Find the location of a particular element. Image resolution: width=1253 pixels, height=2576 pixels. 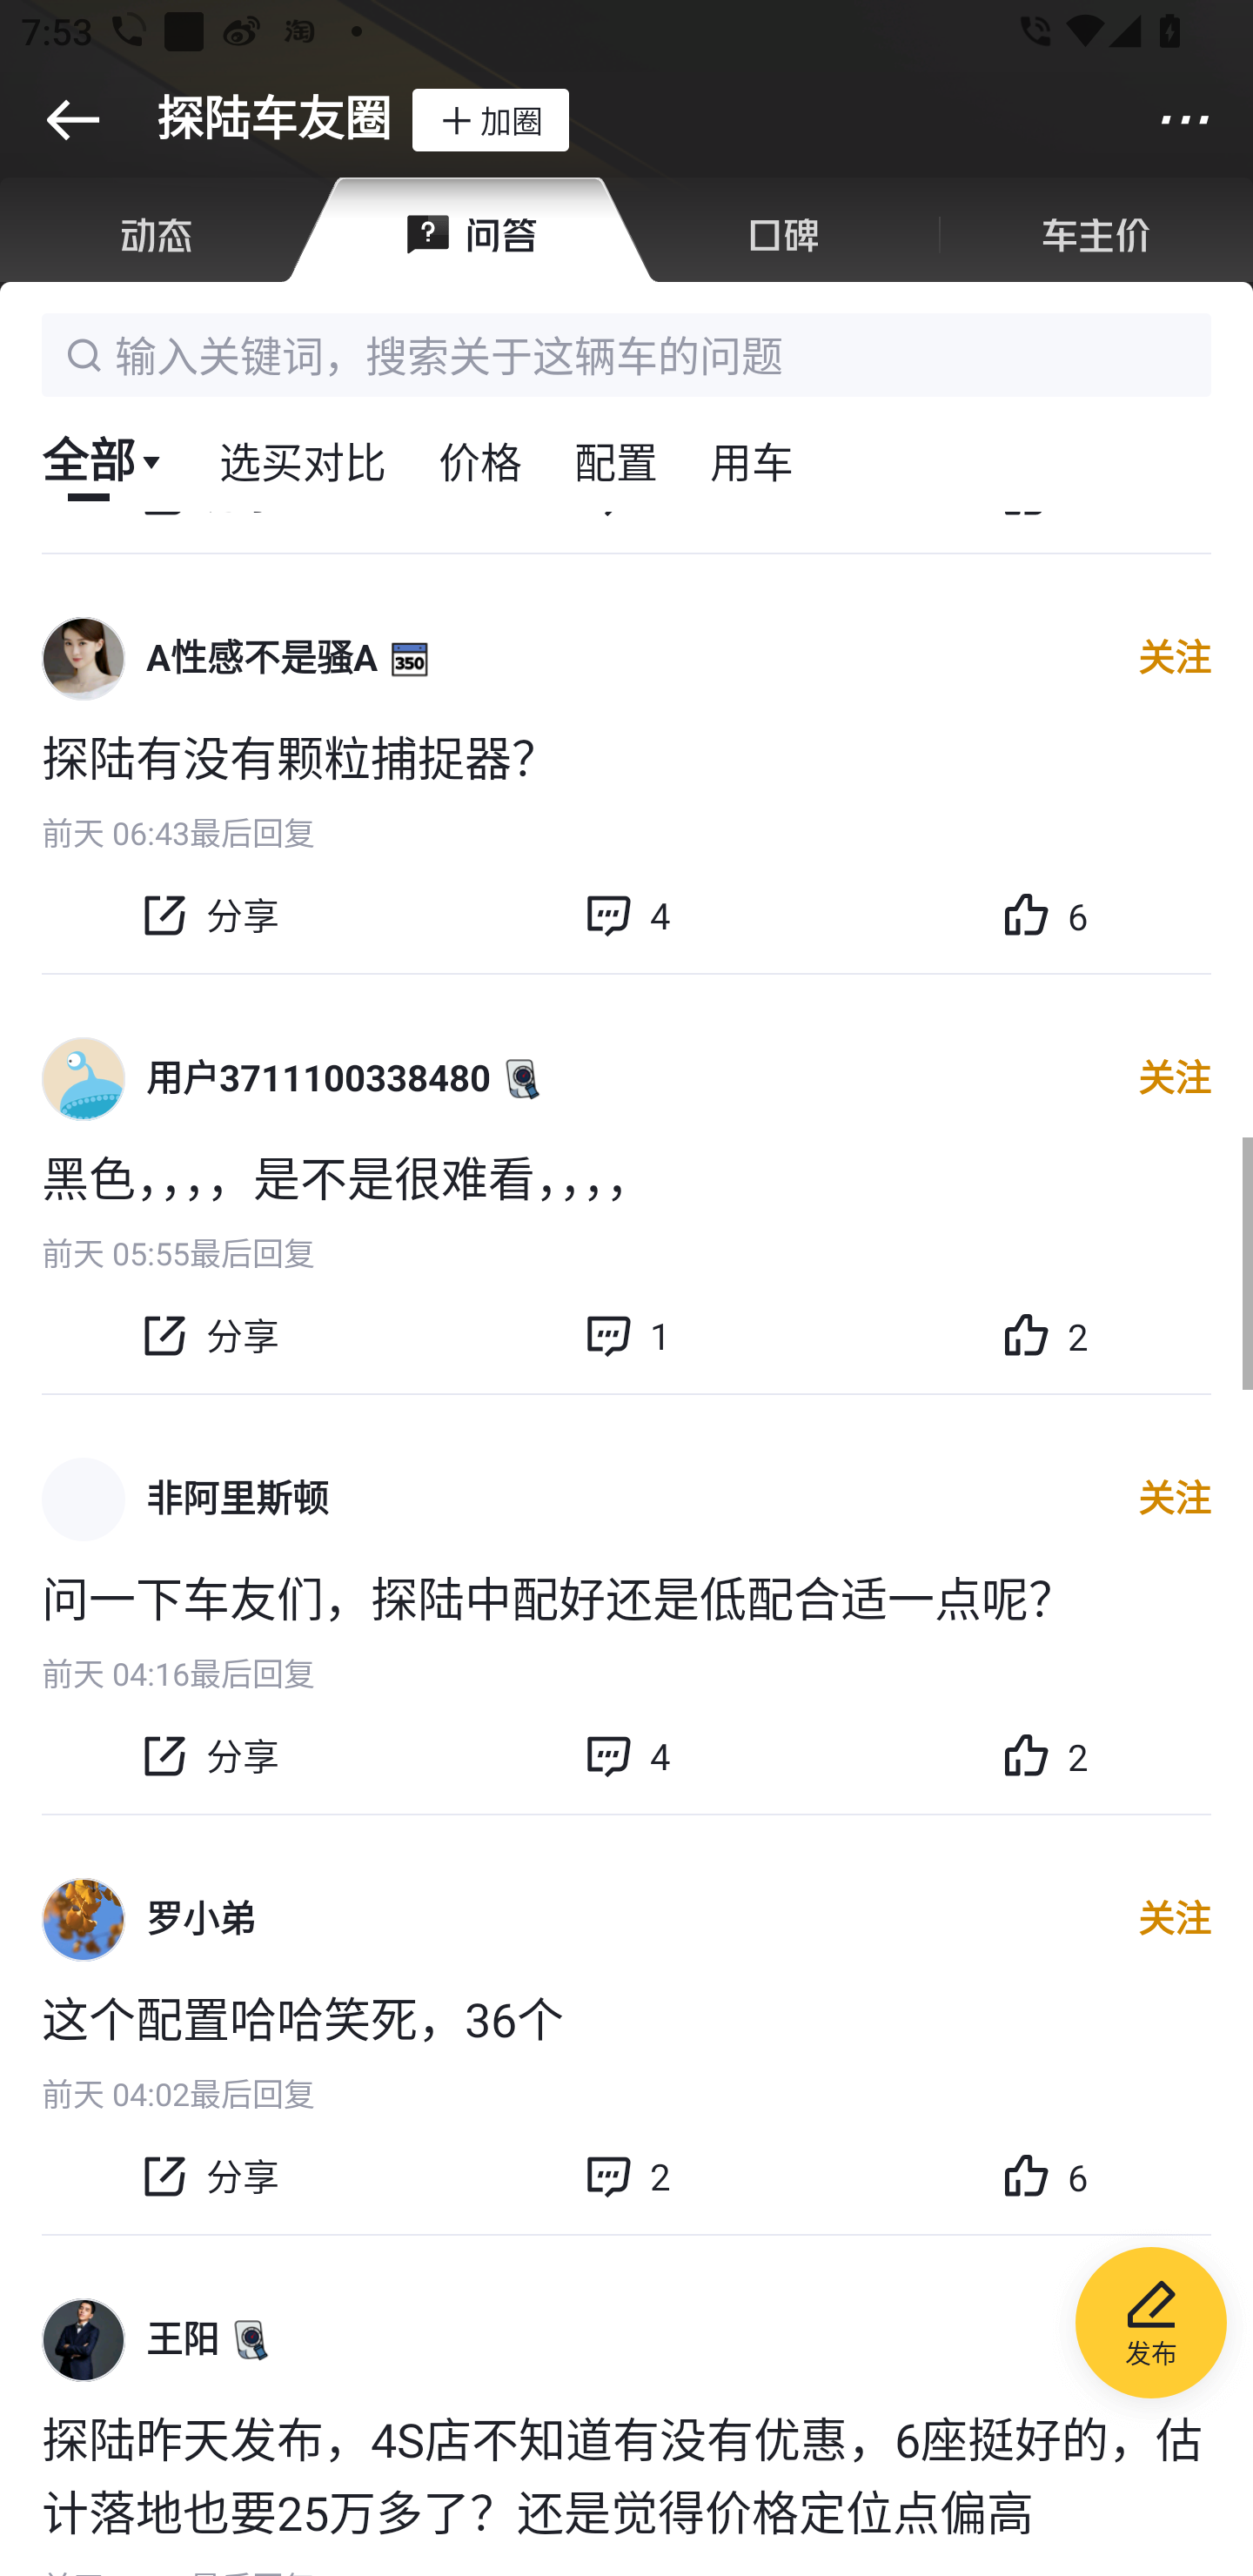

 is located at coordinates (72, 119).